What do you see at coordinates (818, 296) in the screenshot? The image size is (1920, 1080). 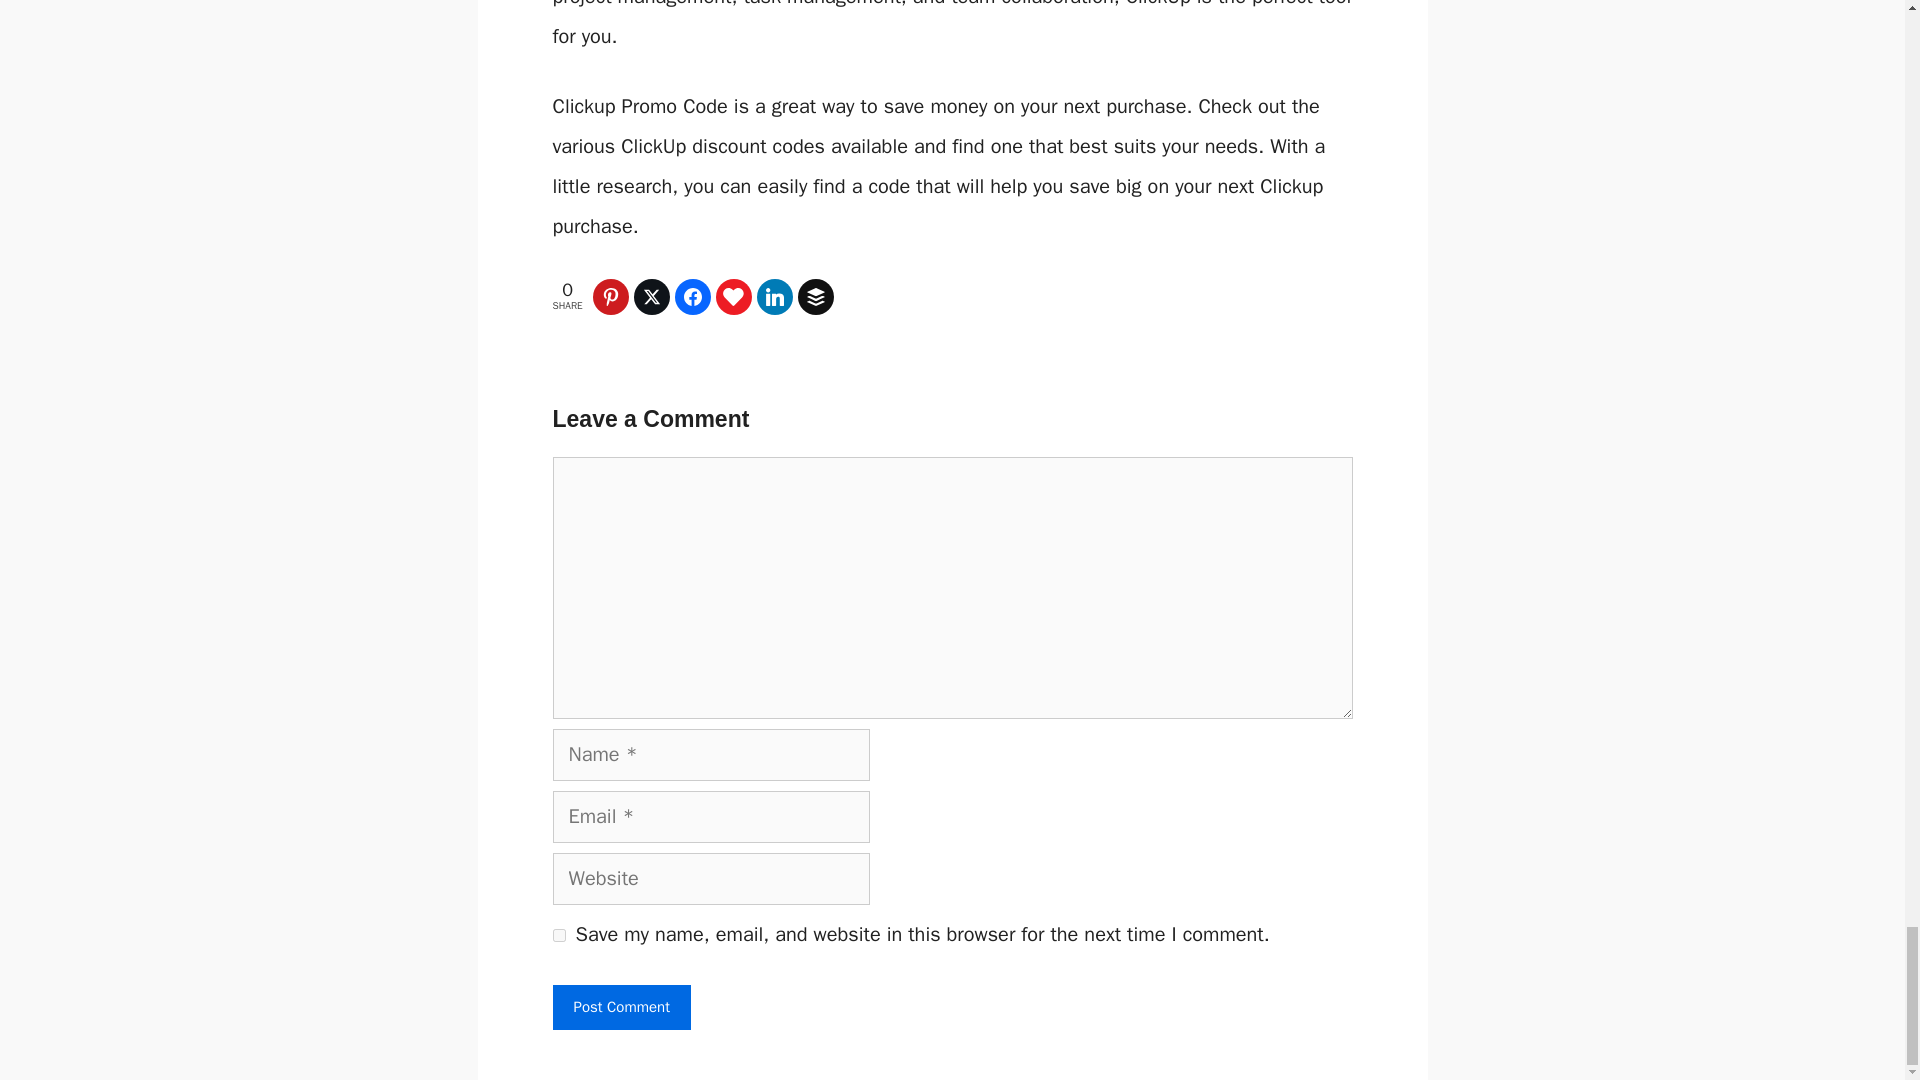 I see `0` at bounding box center [818, 296].